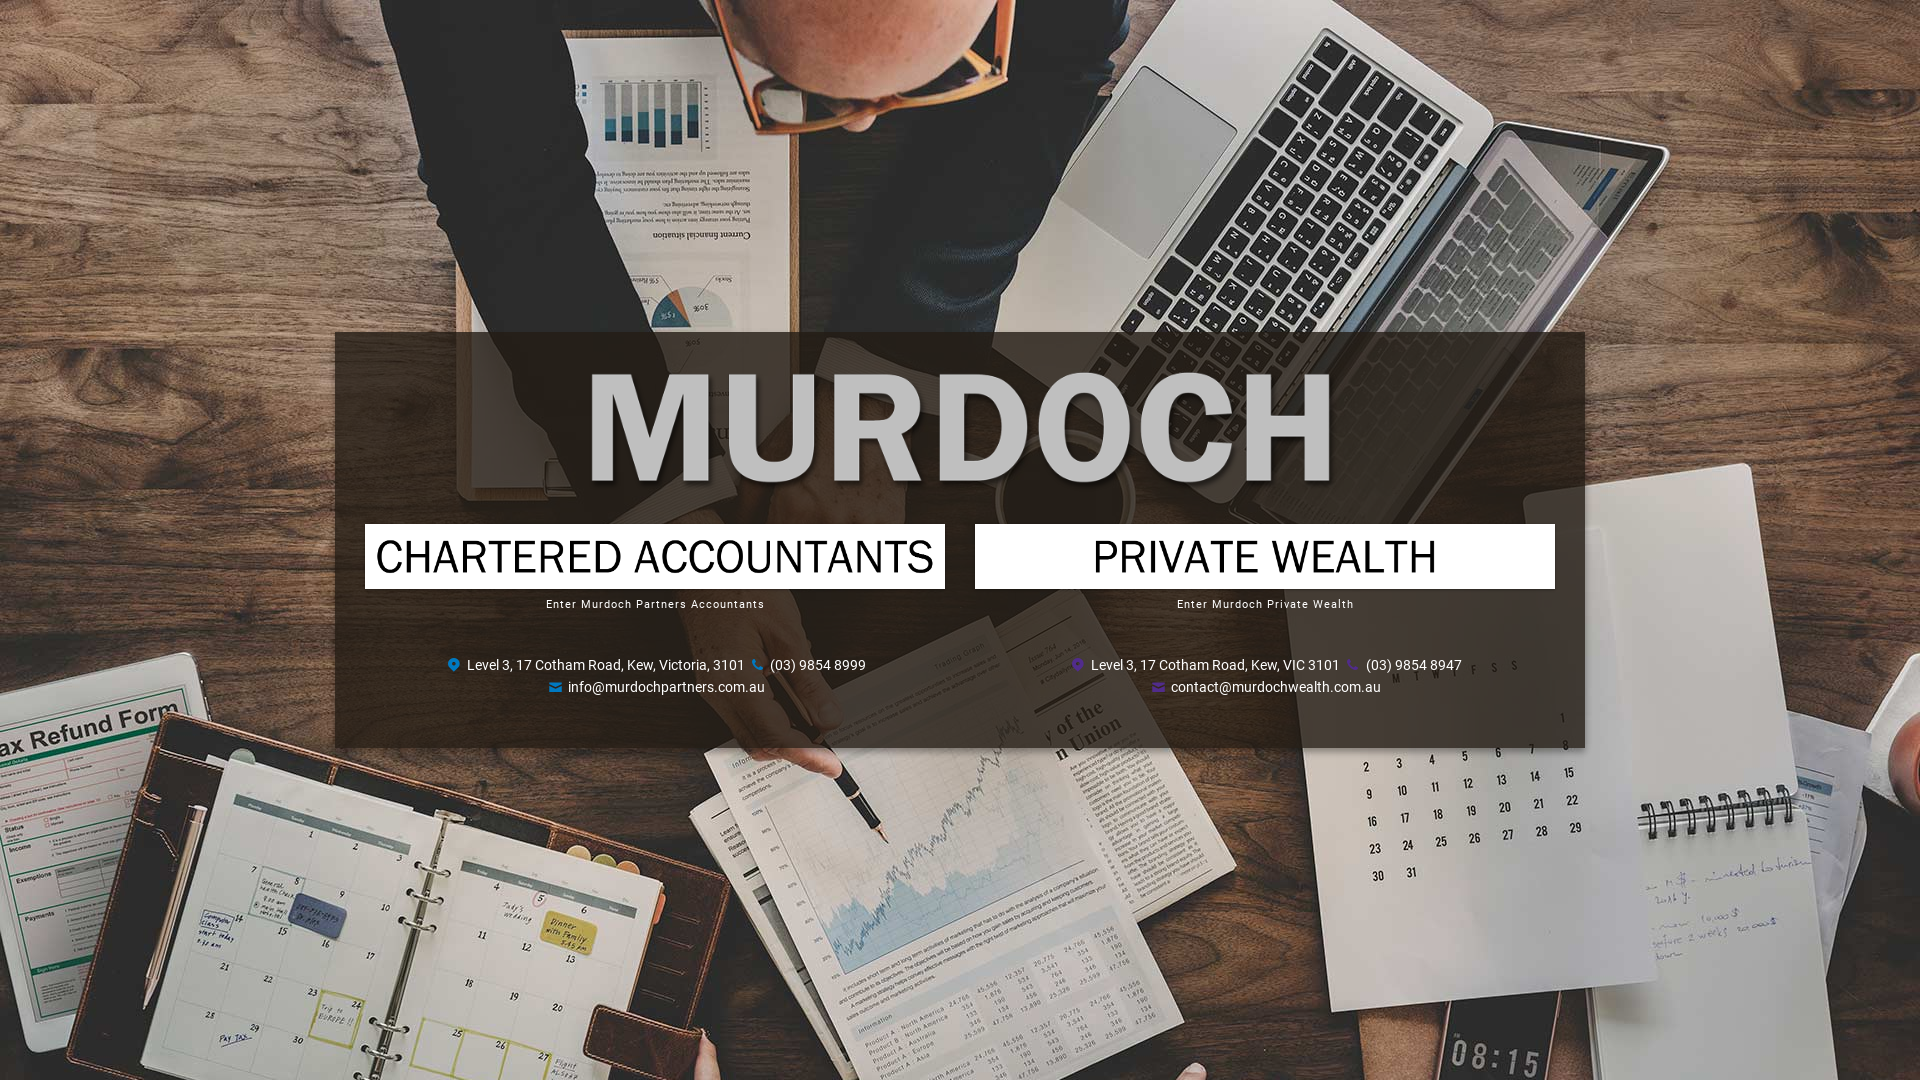 The width and height of the screenshot is (1920, 1080). What do you see at coordinates (1414, 665) in the screenshot?
I see `(03) 9854 8947` at bounding box center [1414, 665].